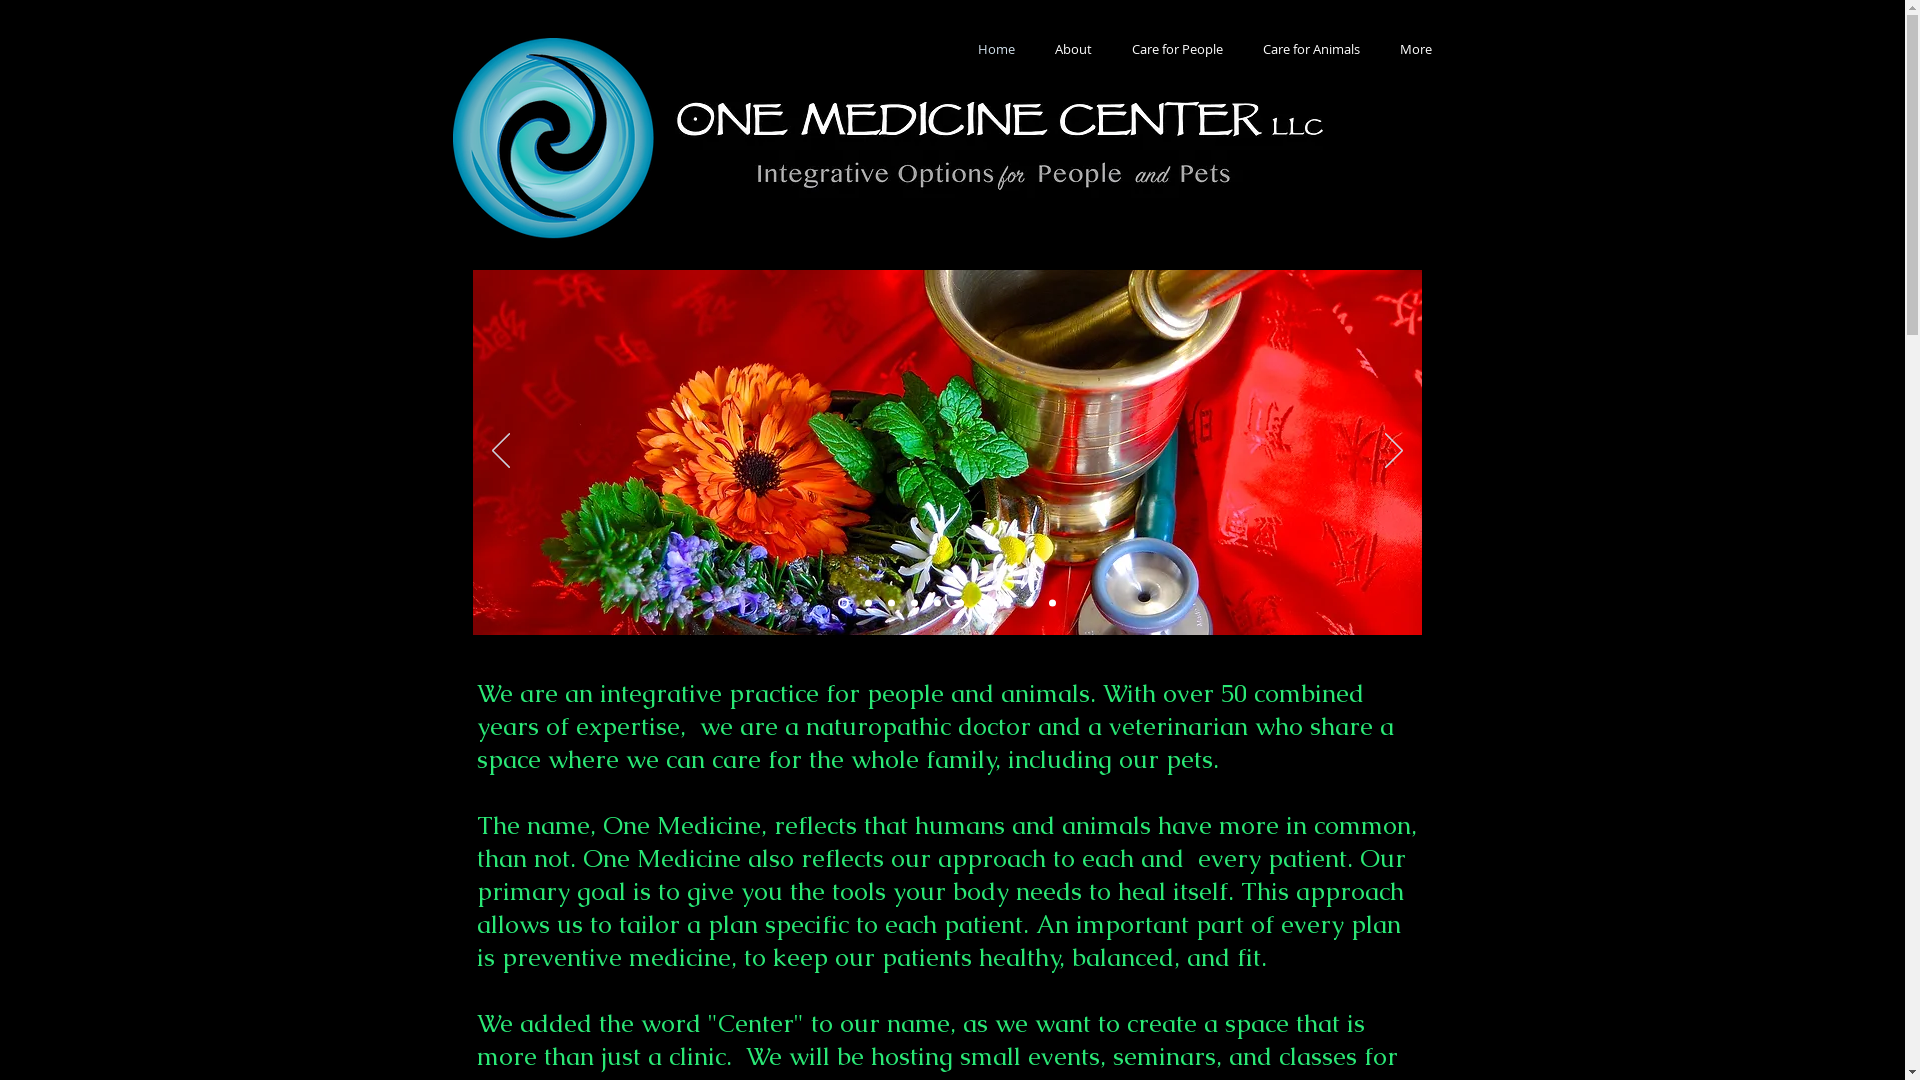 Image resolution: width=1920 pixels, height=1080 pixels. I want to click on Care for Animals, so click(1310, 50).